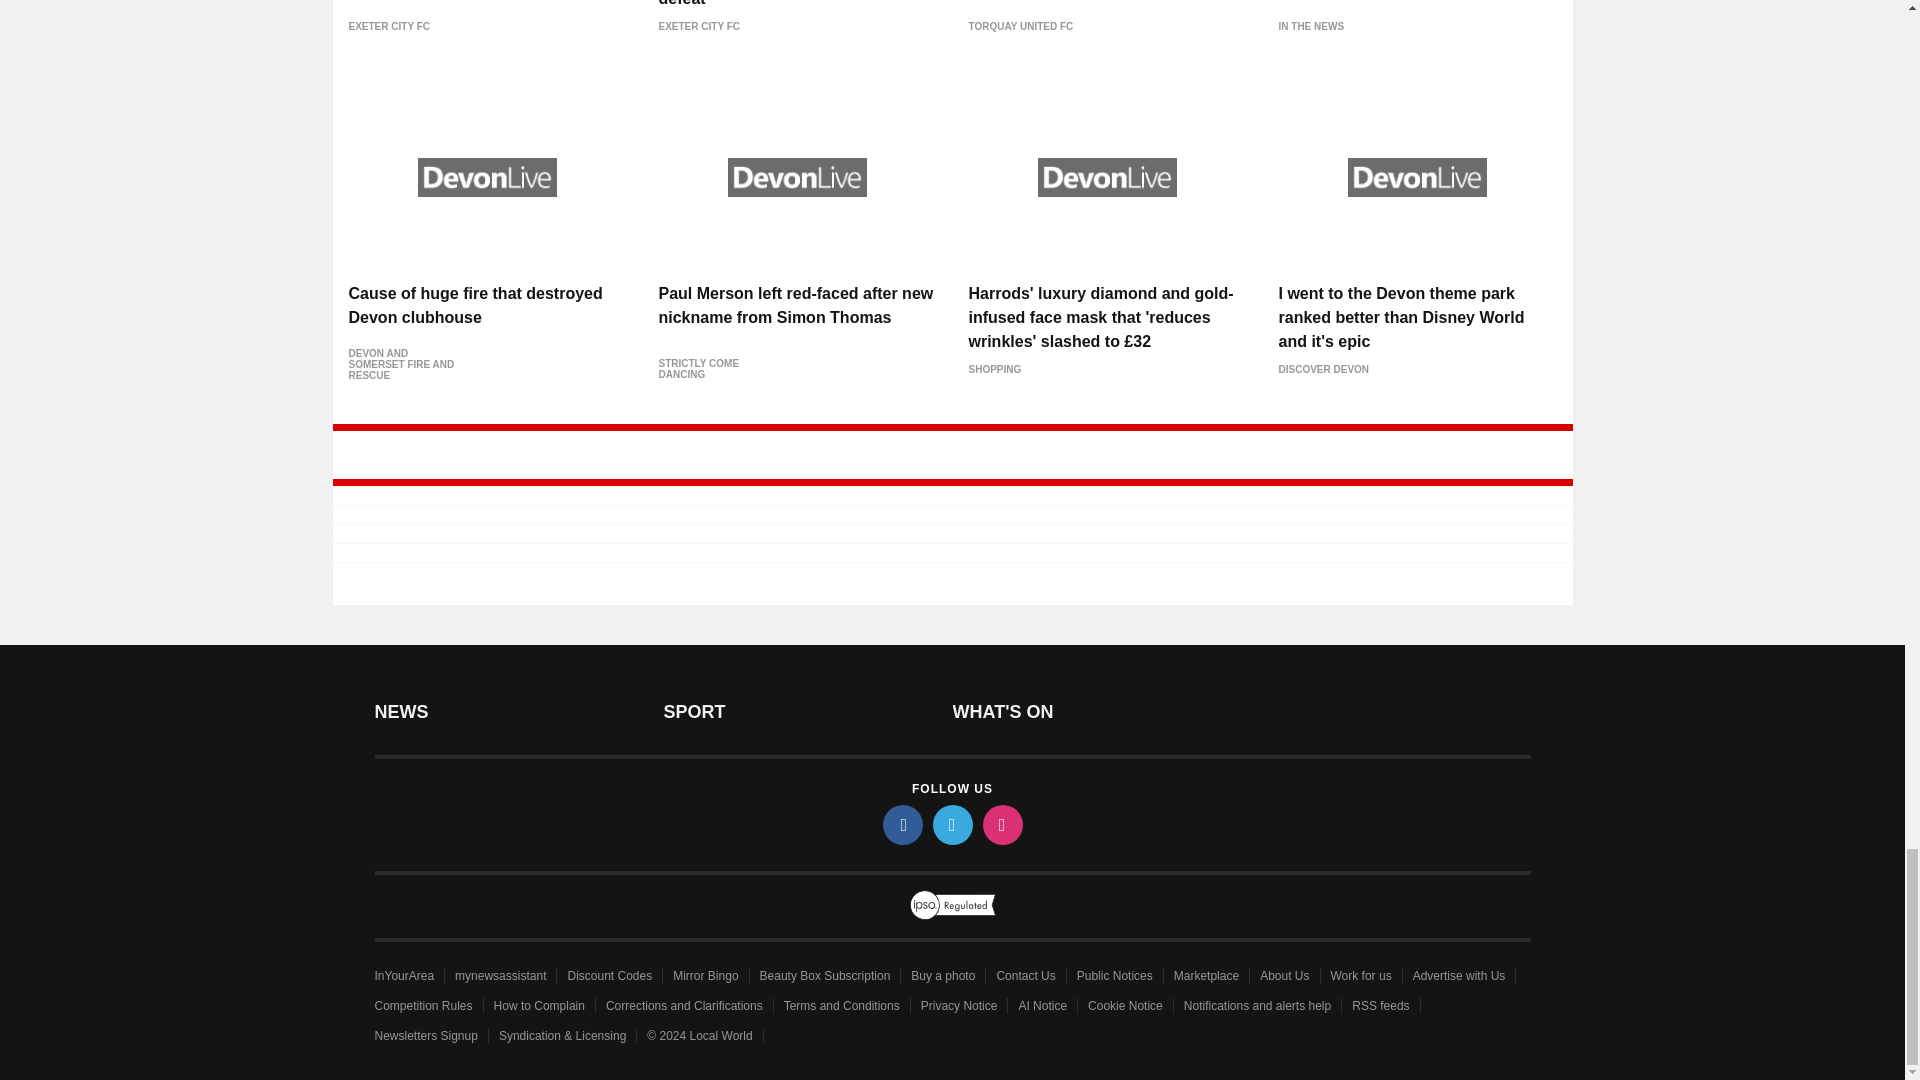  What do you see at coordinates (1001, 824) in the screenshot?
I see `instagram` at bounding box center [1001, 824].